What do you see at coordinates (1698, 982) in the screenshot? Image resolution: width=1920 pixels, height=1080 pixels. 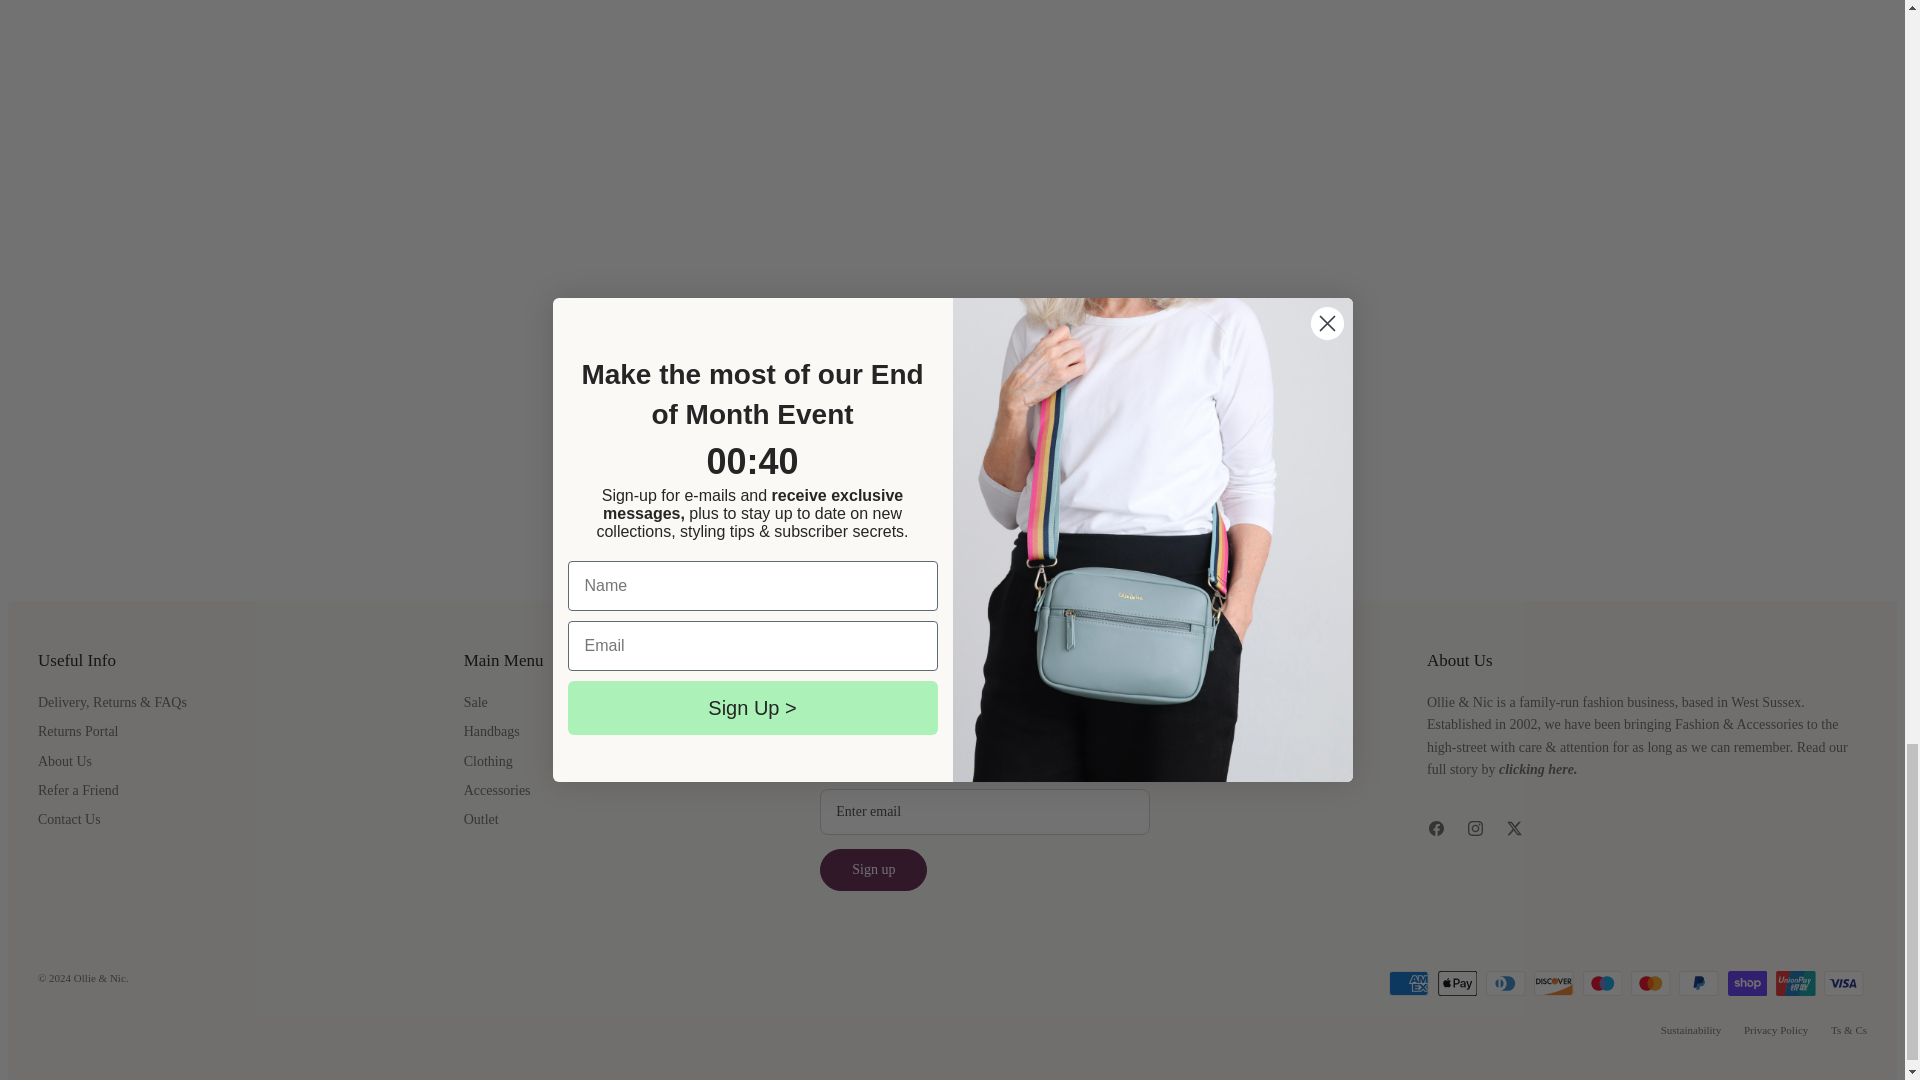 I see `PayPal` at bounding box center [1698, 982].